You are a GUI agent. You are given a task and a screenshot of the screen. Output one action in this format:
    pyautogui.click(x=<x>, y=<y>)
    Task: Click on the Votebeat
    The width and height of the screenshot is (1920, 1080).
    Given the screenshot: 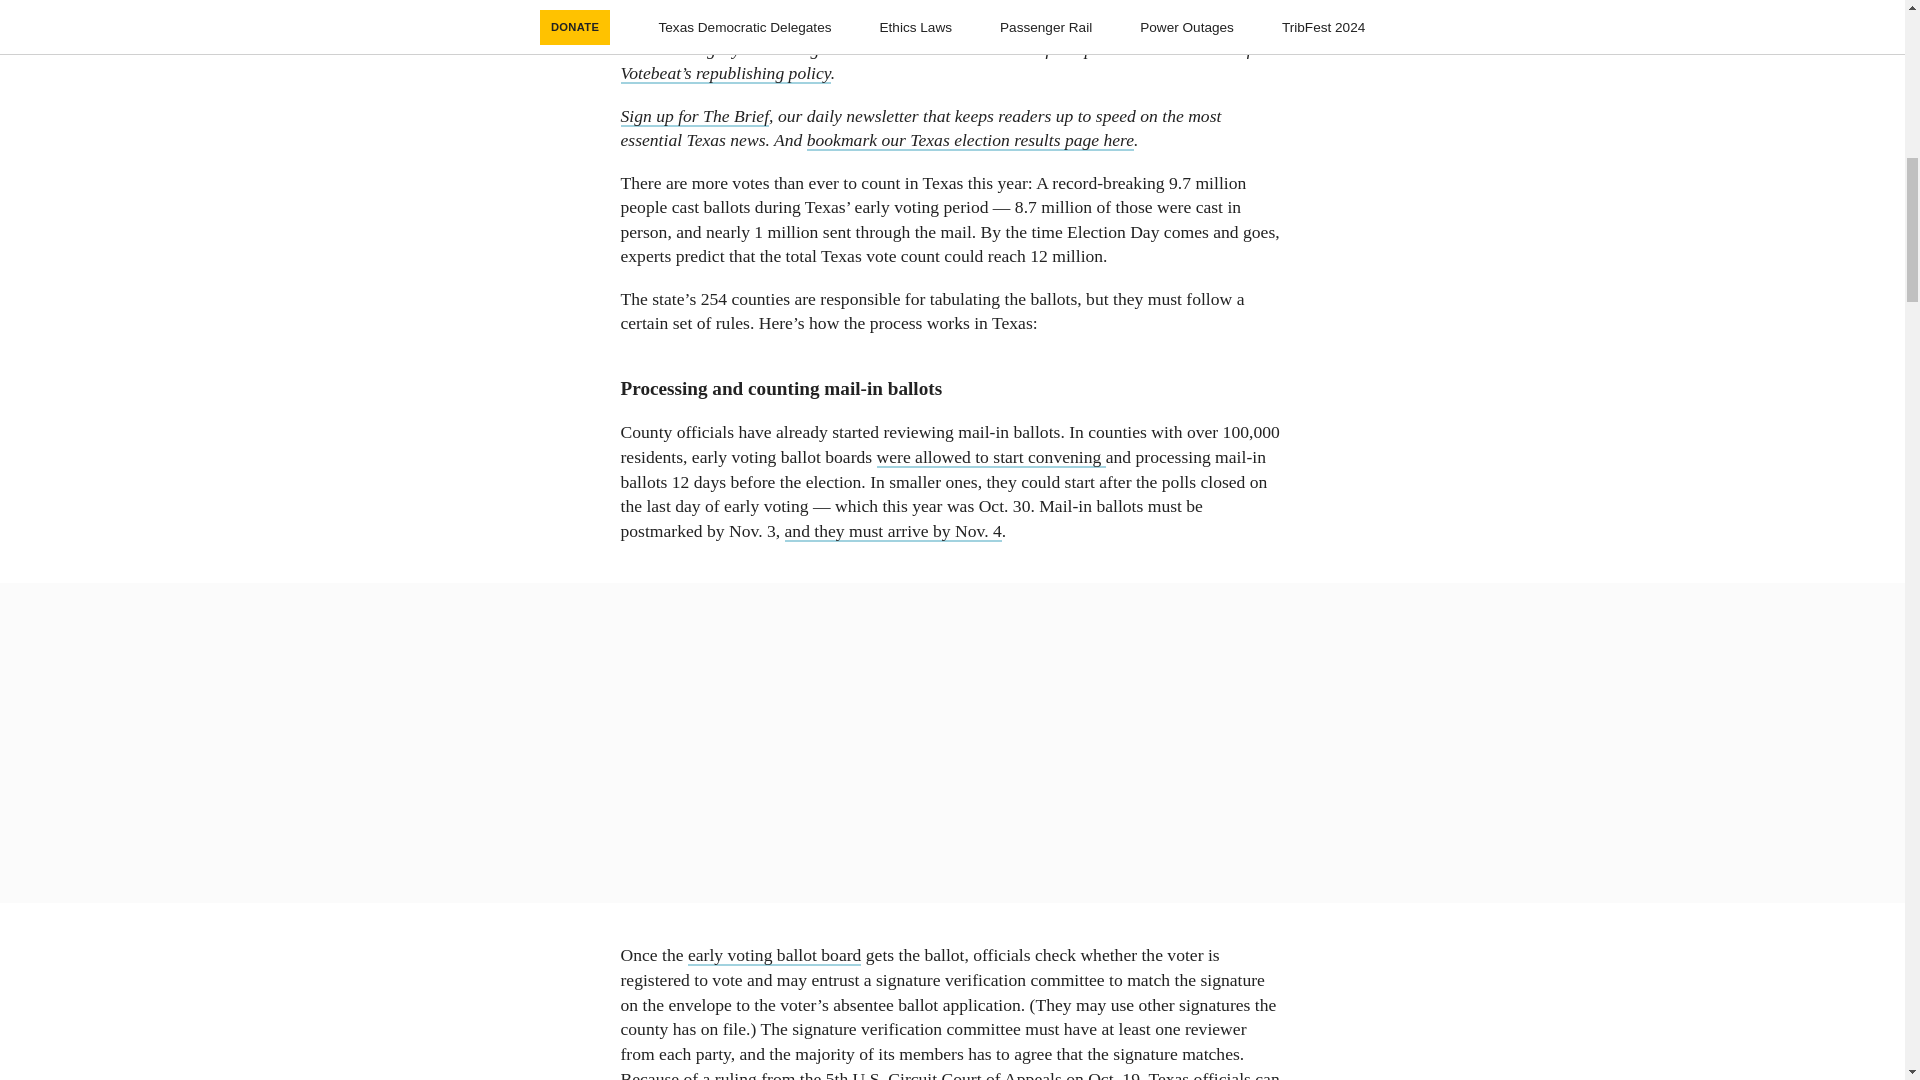 What is the action you would take?
    pyautogui.click(x=896, y=24)
    